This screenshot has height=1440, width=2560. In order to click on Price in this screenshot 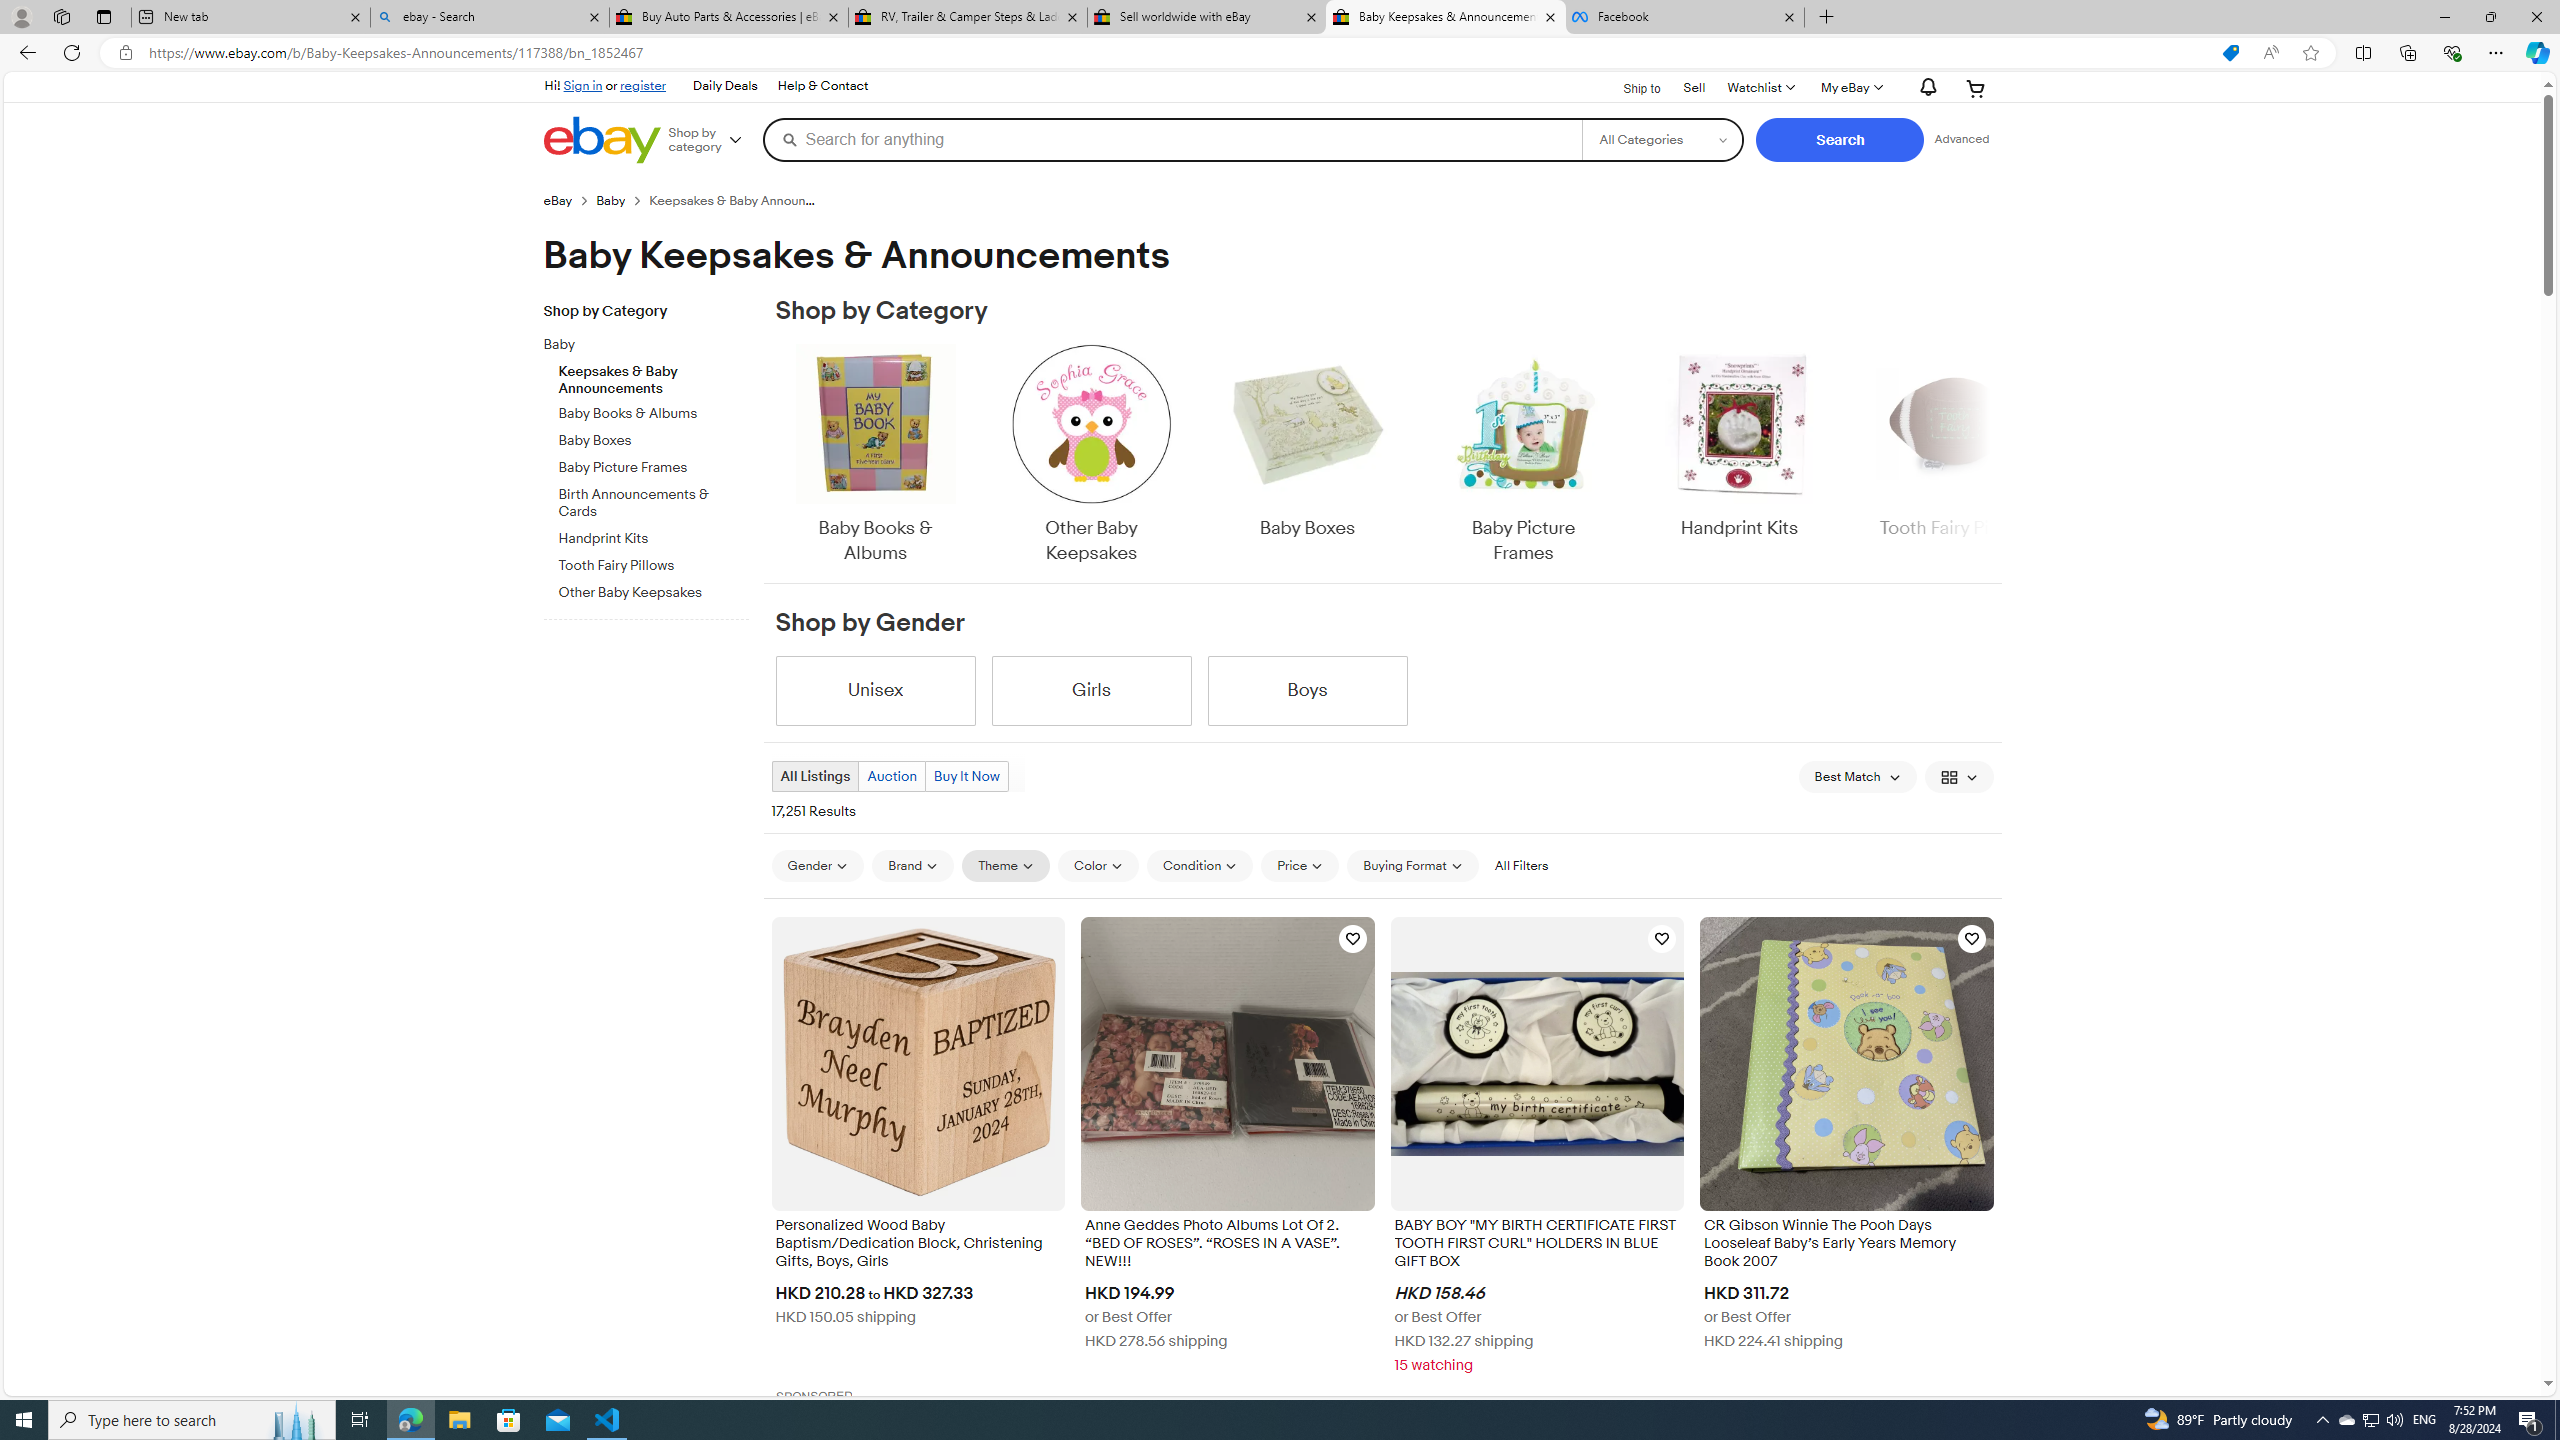, I will do `click(1300, 866)`.